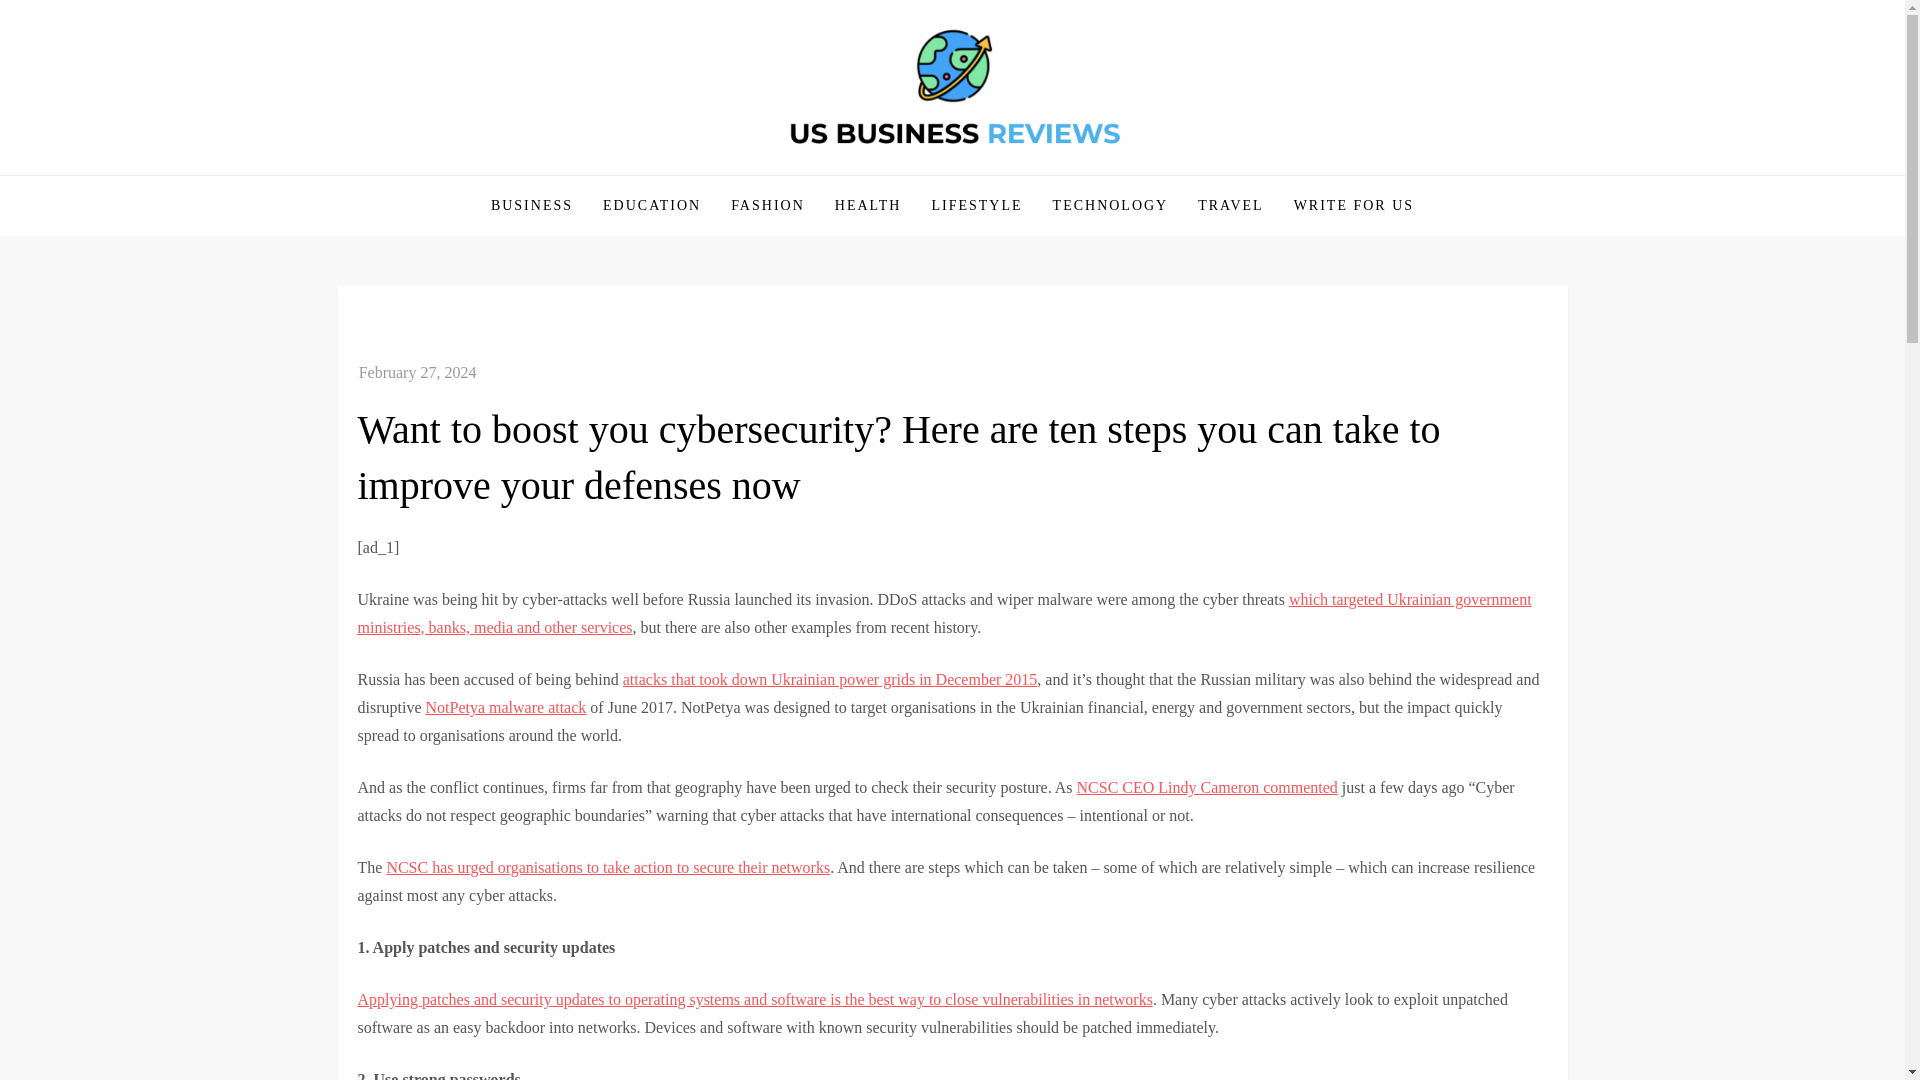 This screenshot has height=1080, width=1920. I want to click on EDUCATION, so click(652, 206).